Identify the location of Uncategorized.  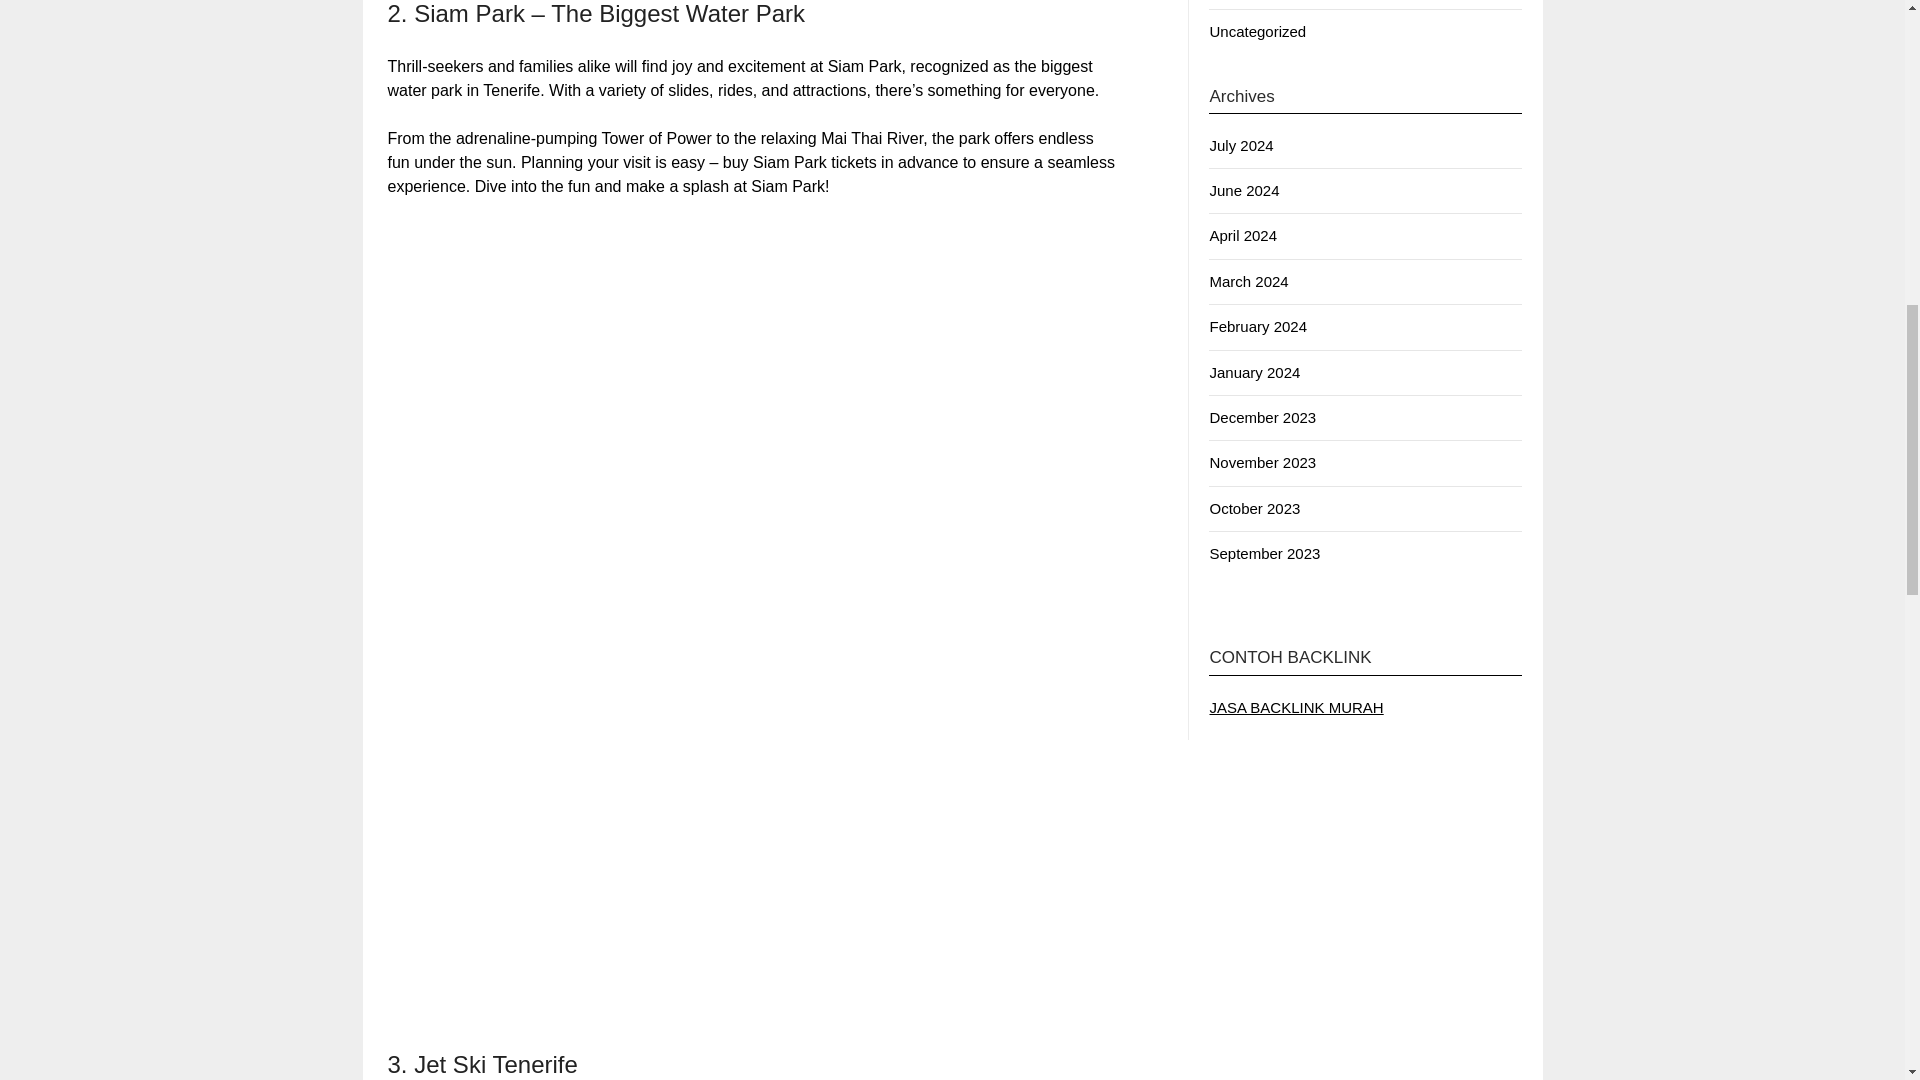
(1257, 30).